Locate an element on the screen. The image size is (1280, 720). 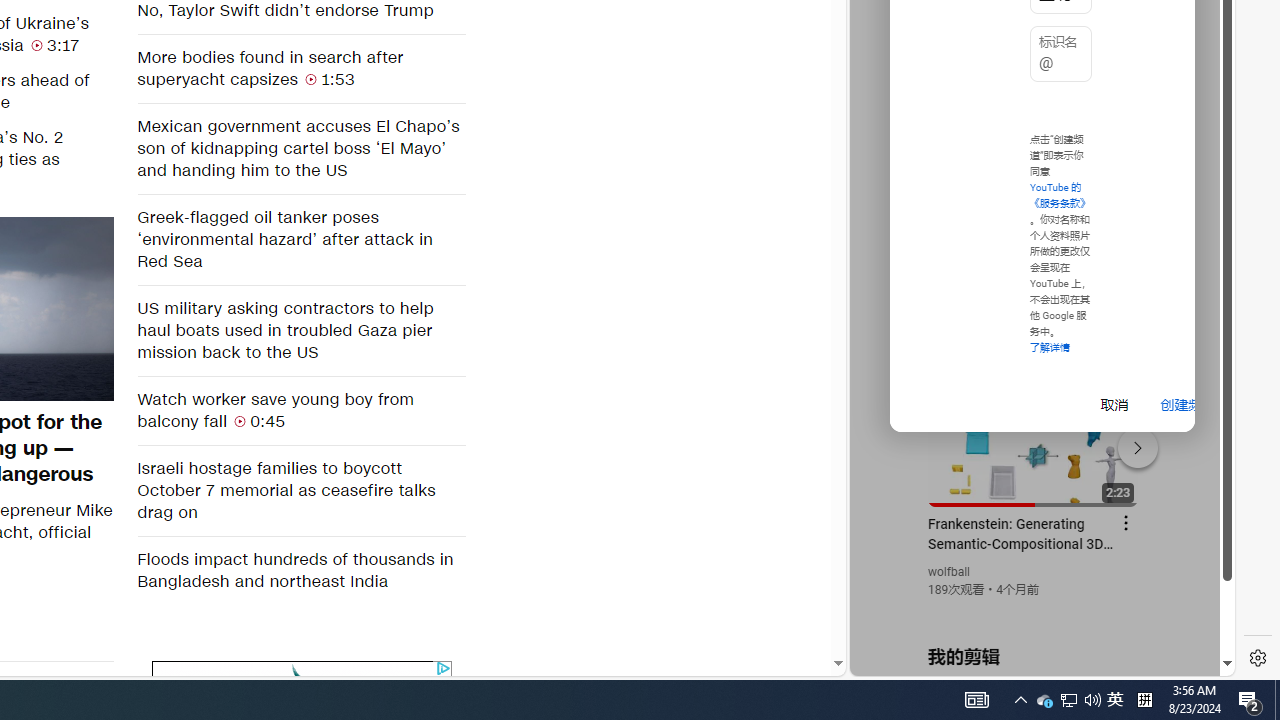
Class: dict_pnIcon rms_img is located at coordinates (1028, 660).